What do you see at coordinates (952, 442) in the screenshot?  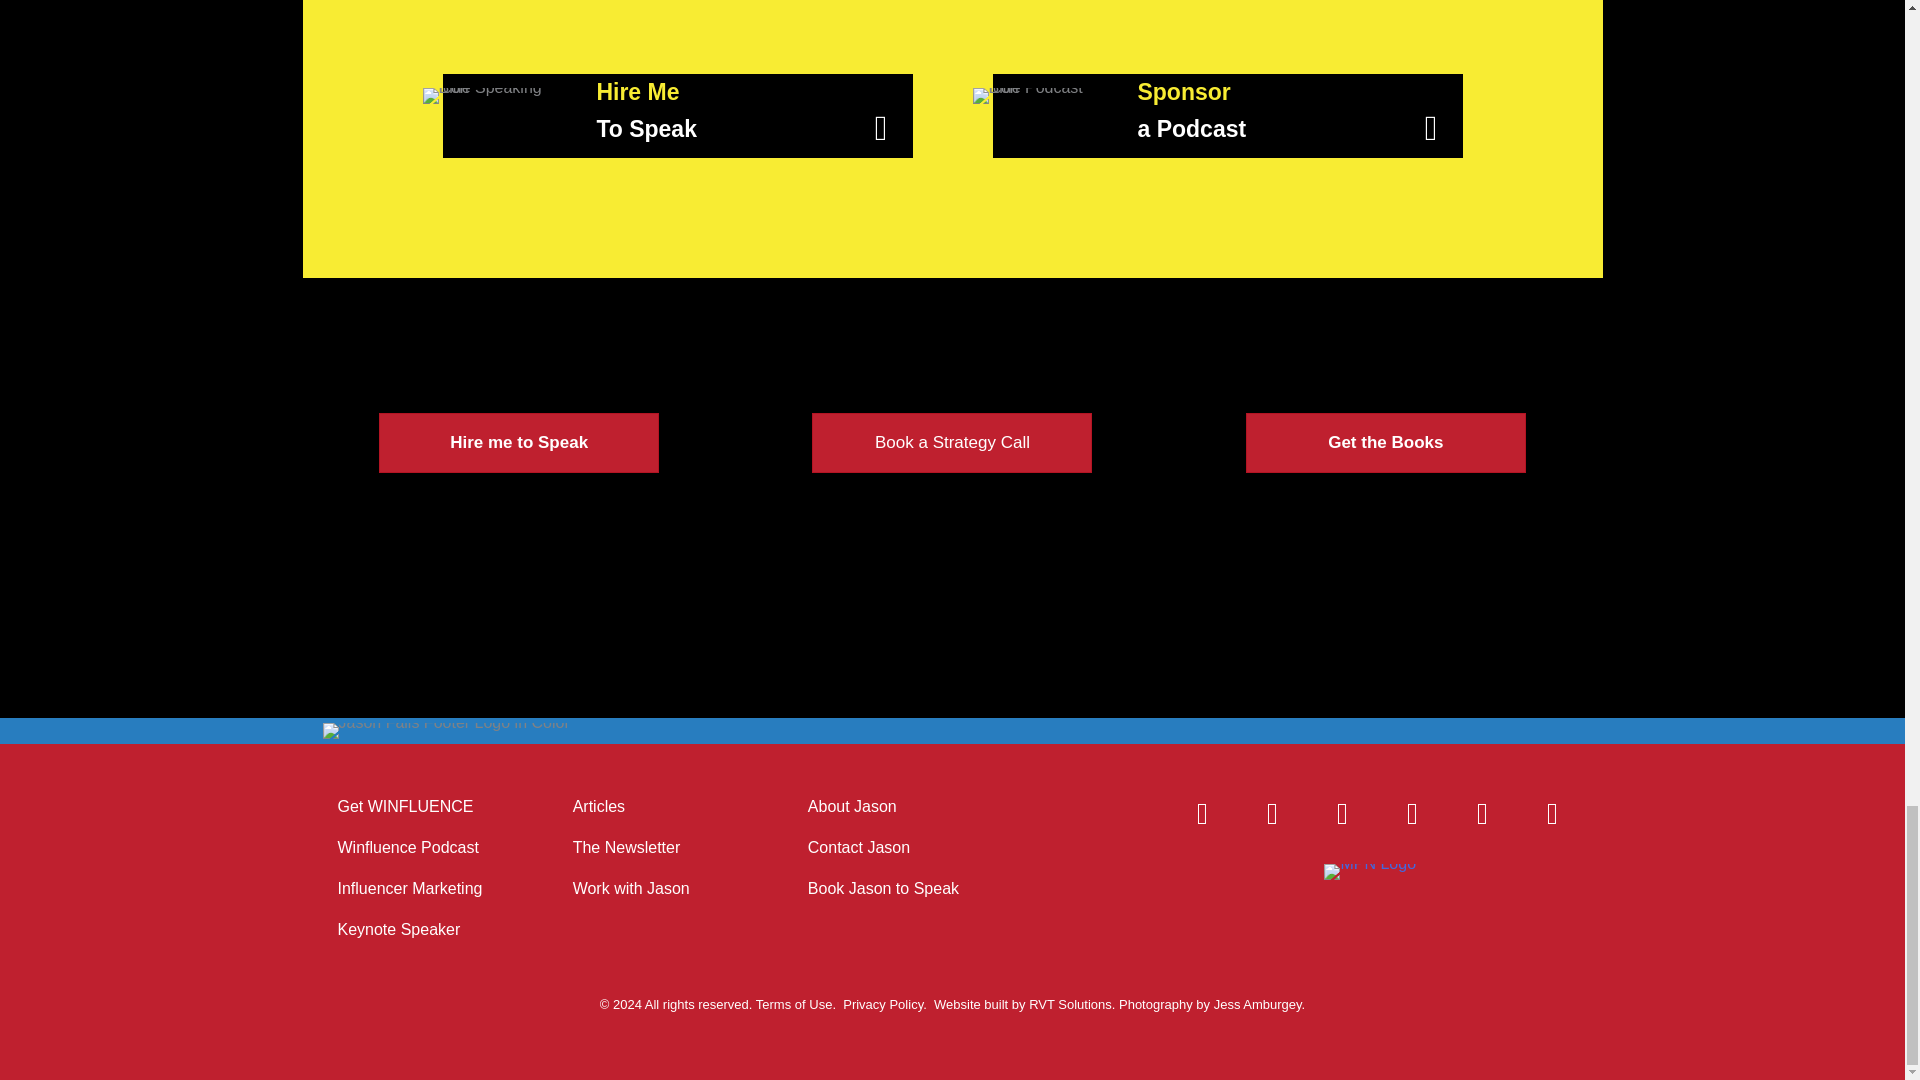 I see `Book a Strategy Call` at bounding box center [952, 442].